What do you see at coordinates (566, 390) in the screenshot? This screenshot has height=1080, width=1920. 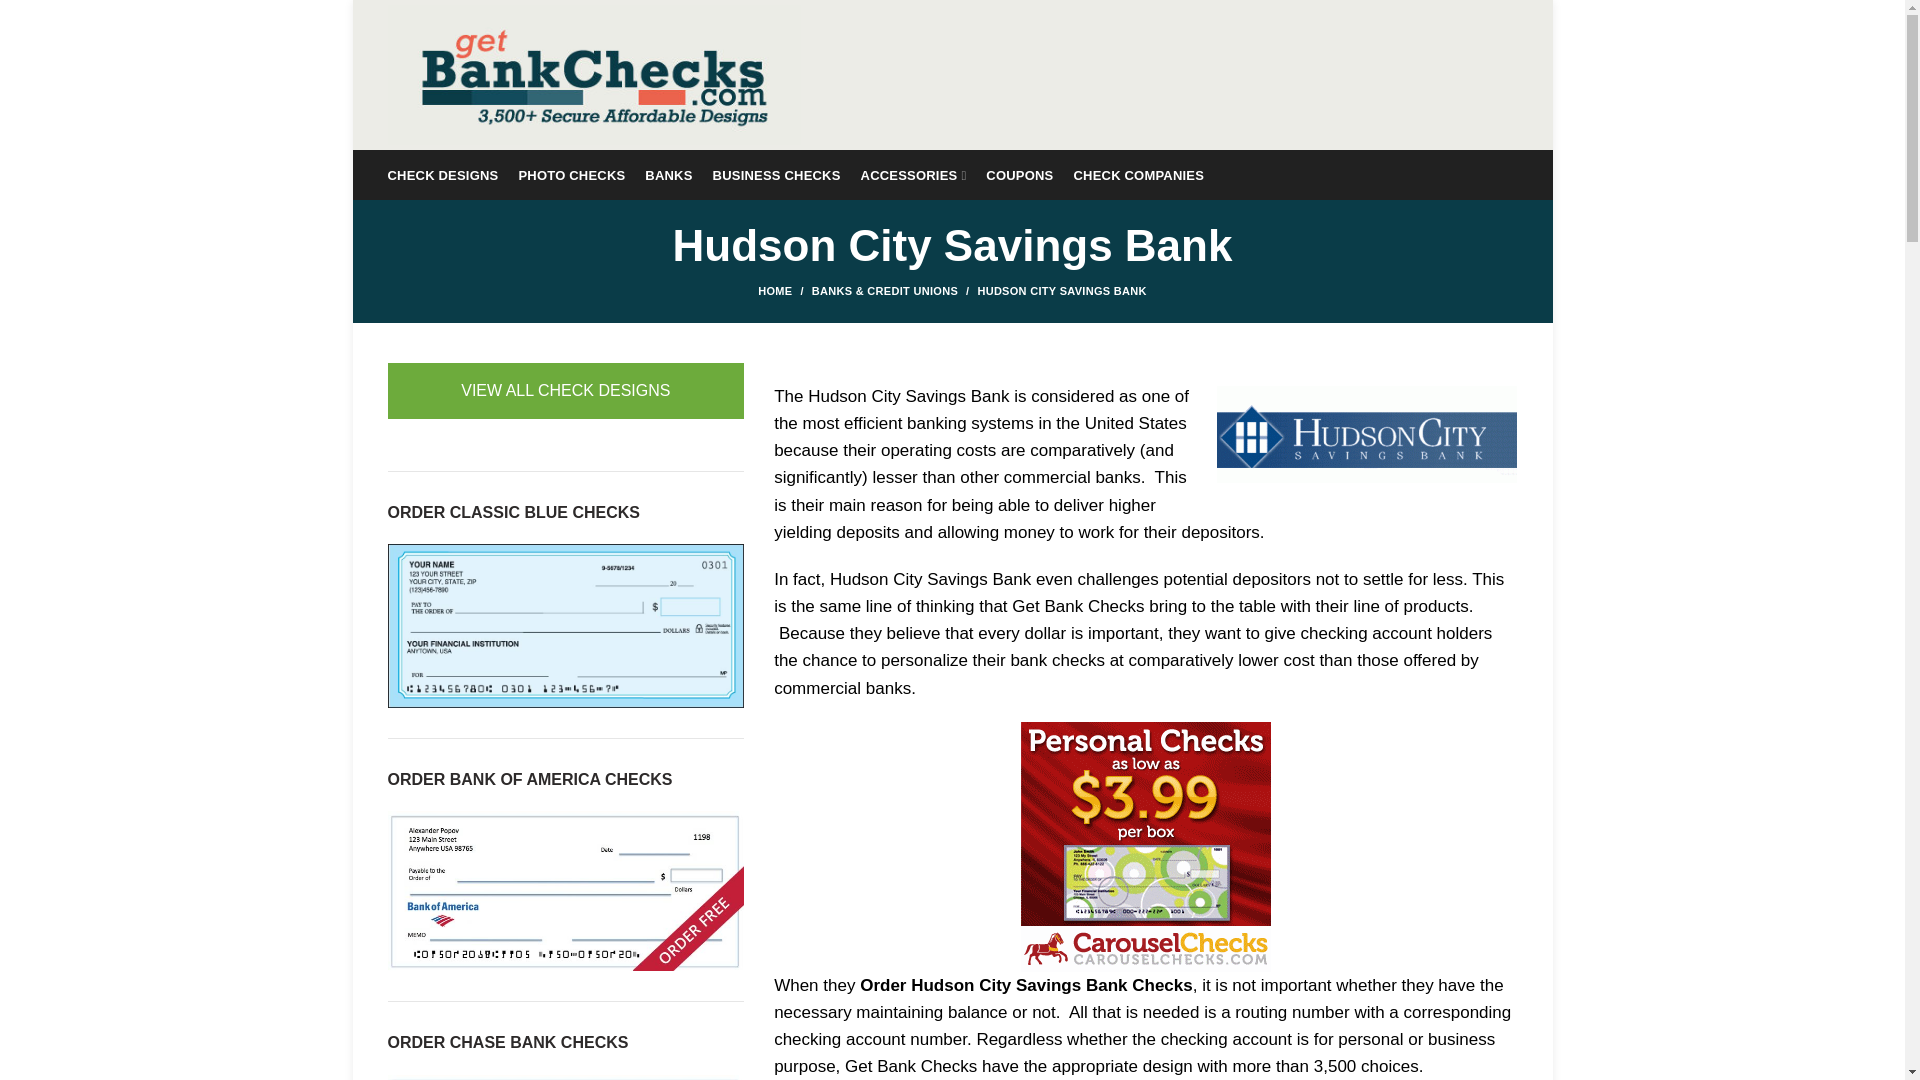 I see `VIEW ALL CHECK DESIGNS` at bounding box center [566, 390].